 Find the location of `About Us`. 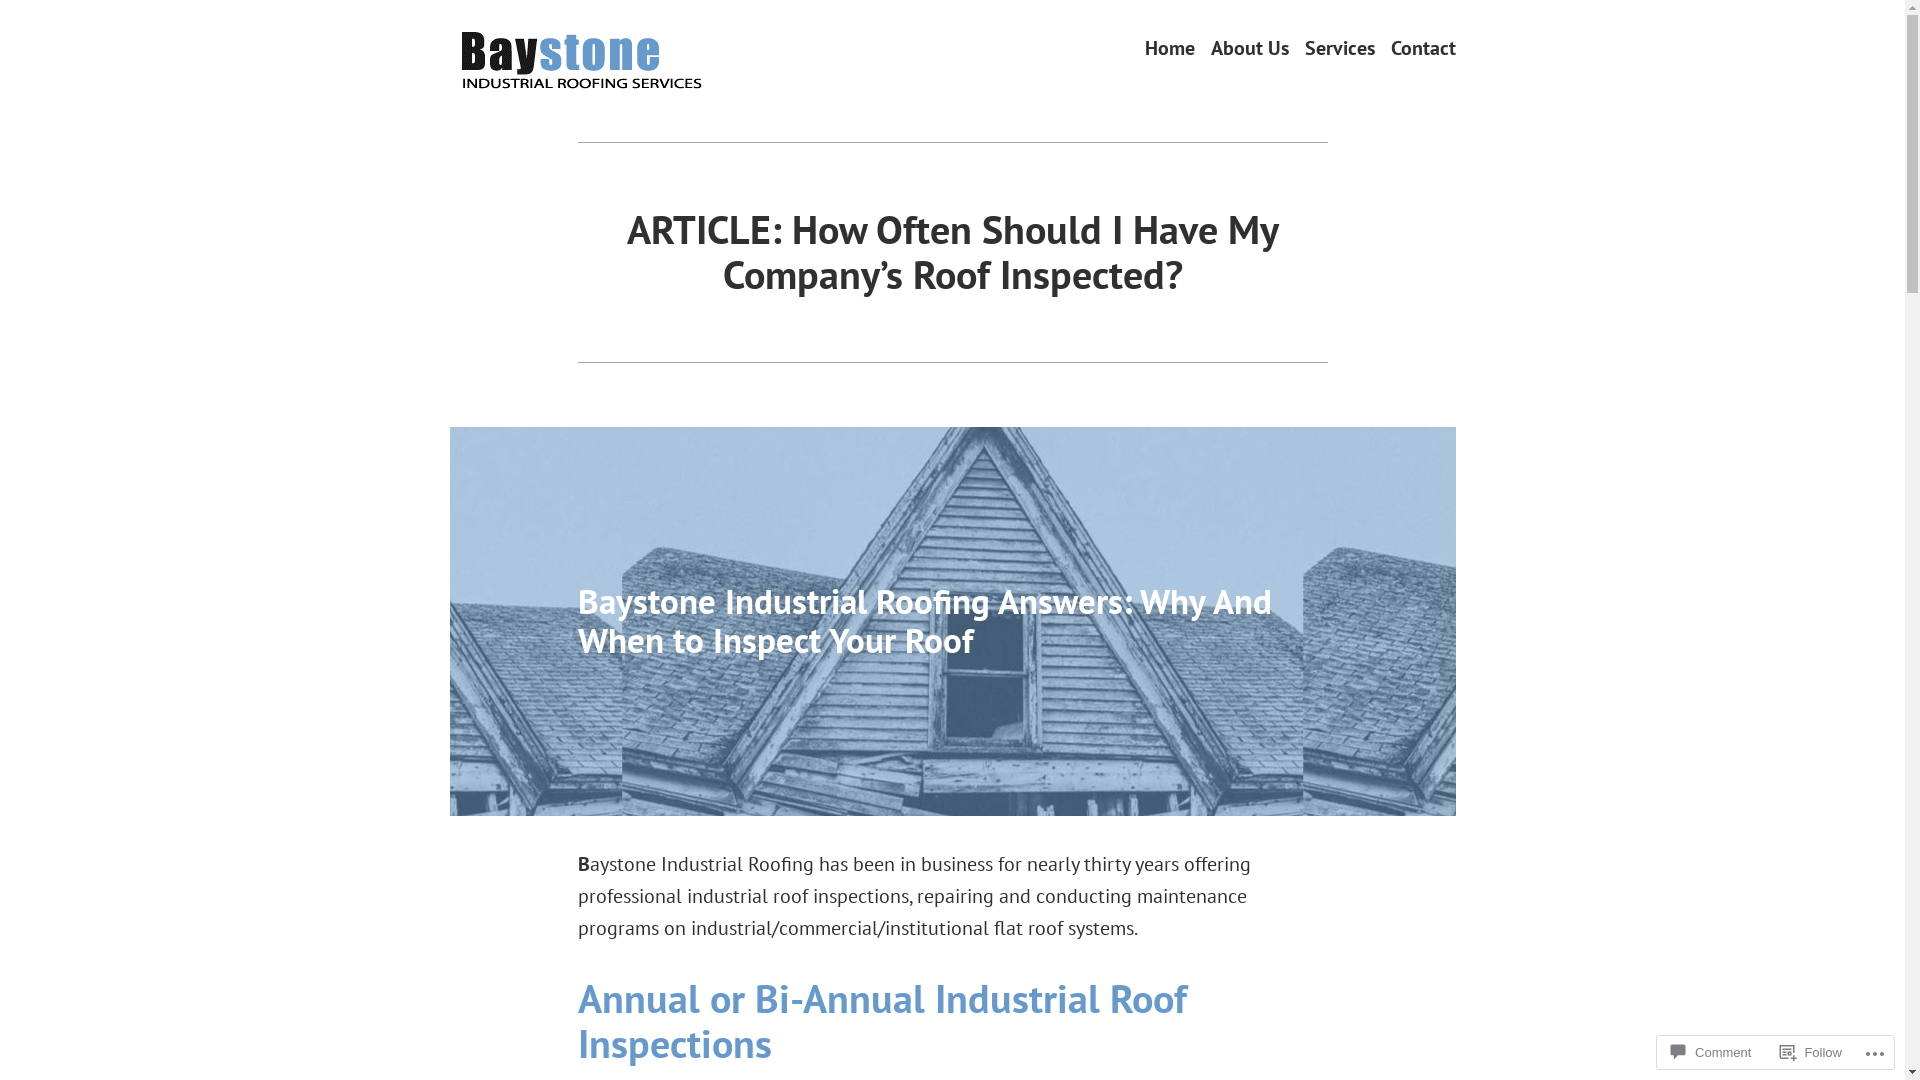

About Us is located at coordinates (1249, 48).